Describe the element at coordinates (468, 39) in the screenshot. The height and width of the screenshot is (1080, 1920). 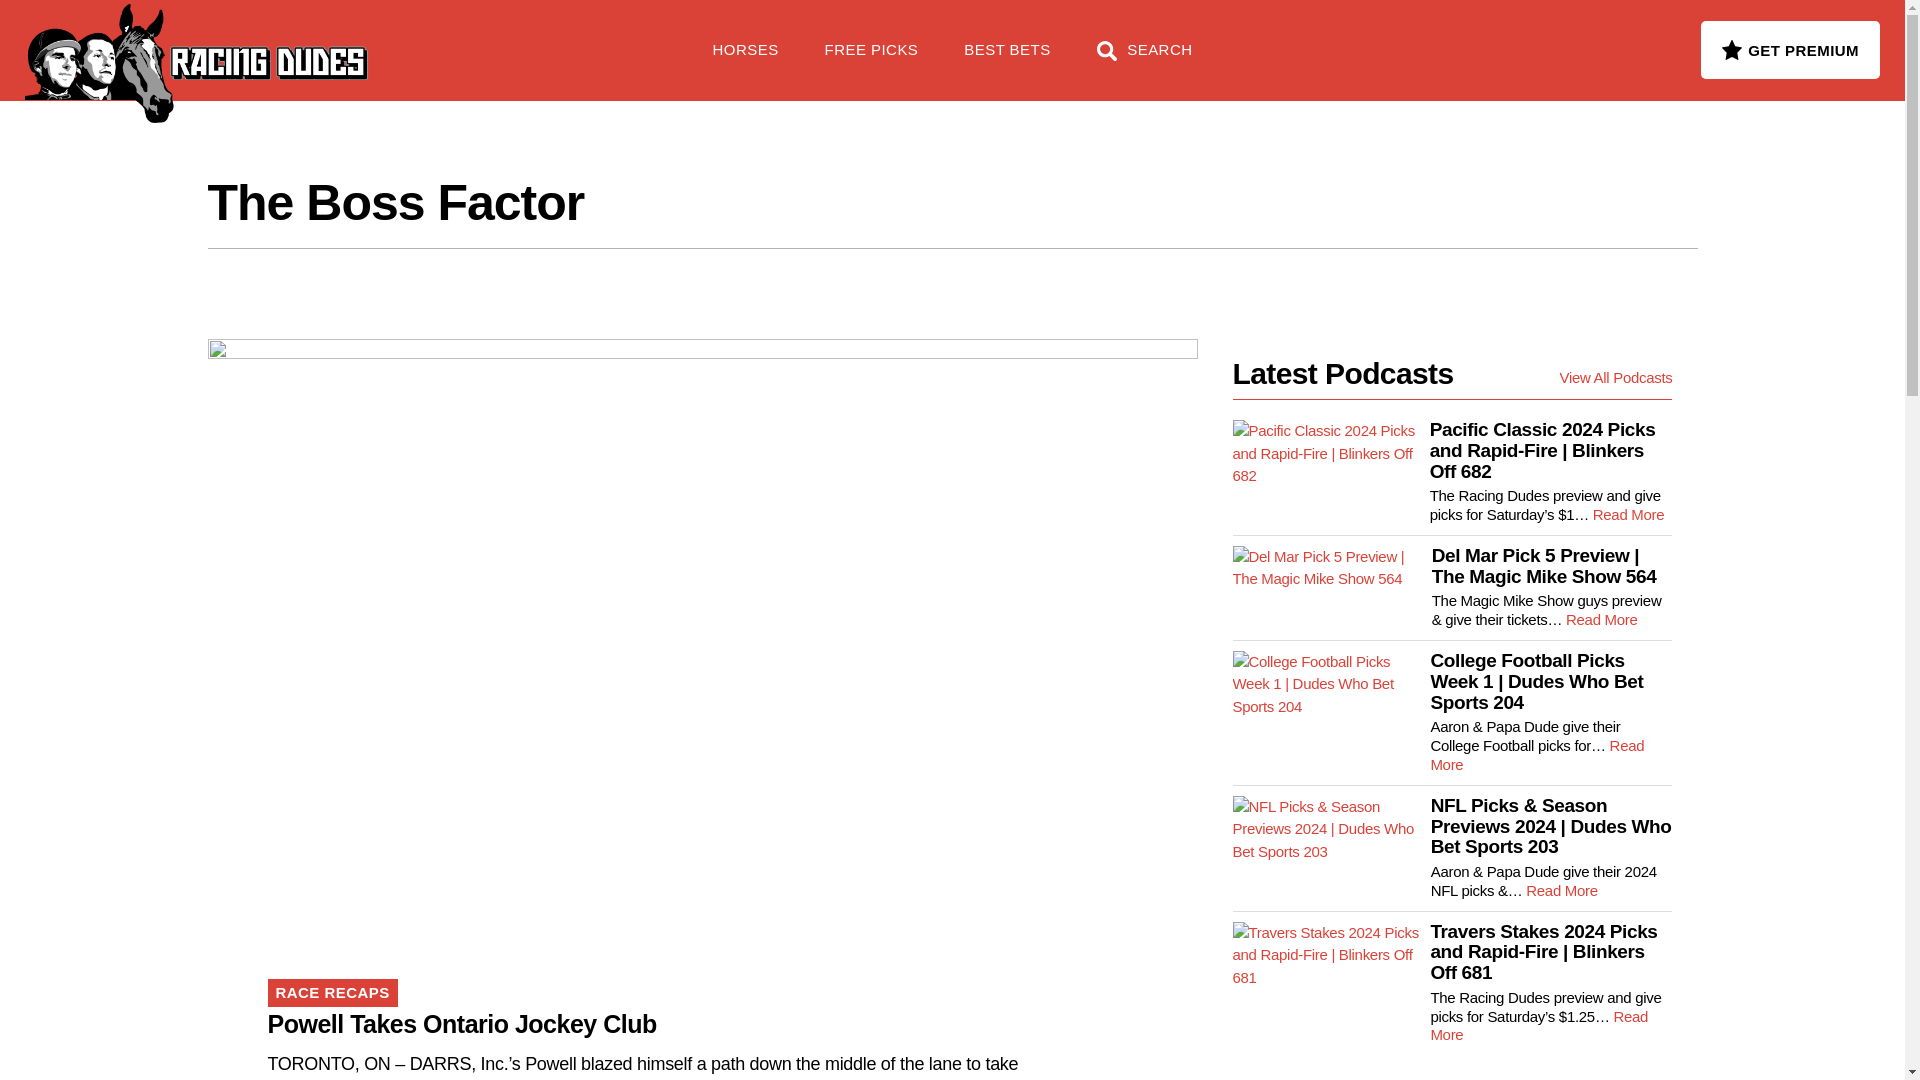
I see `PODCASTS` at that location.